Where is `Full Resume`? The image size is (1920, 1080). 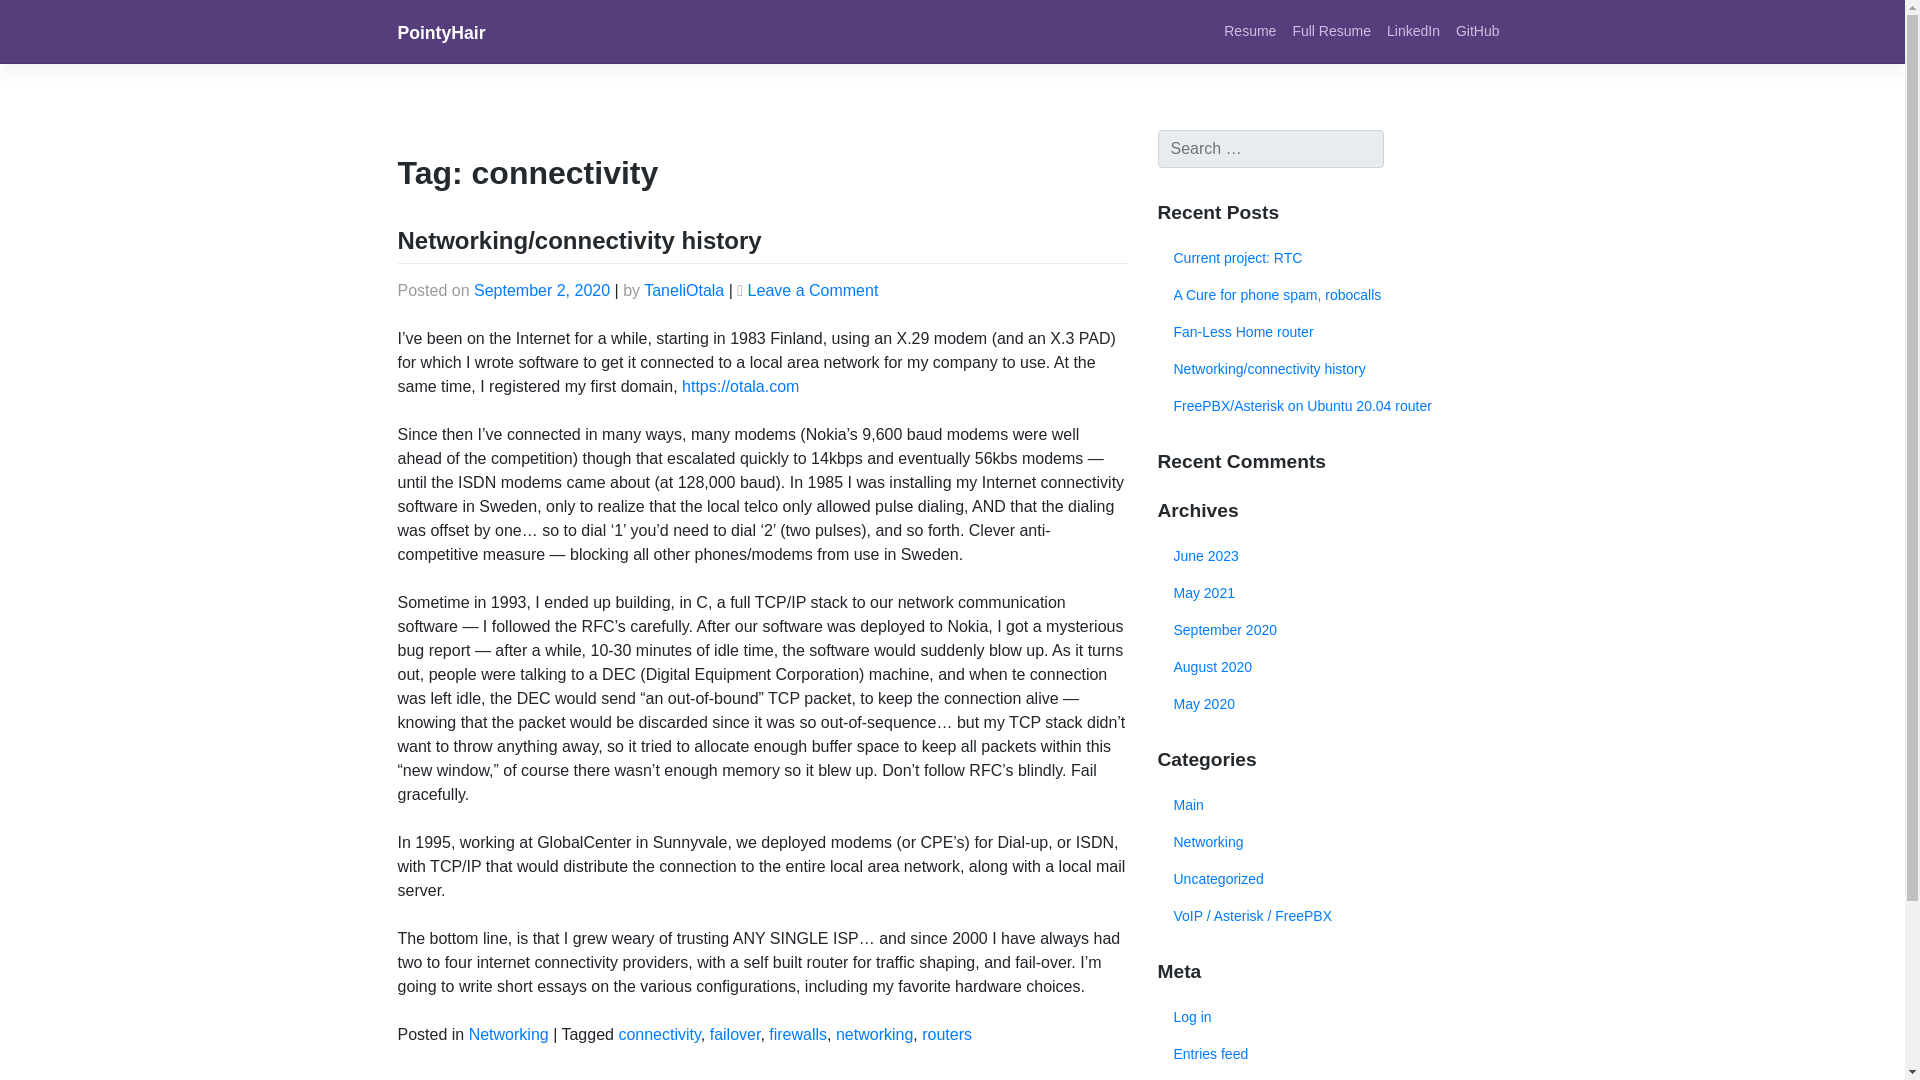
Full Resume is located at coordinates (1331, 30).